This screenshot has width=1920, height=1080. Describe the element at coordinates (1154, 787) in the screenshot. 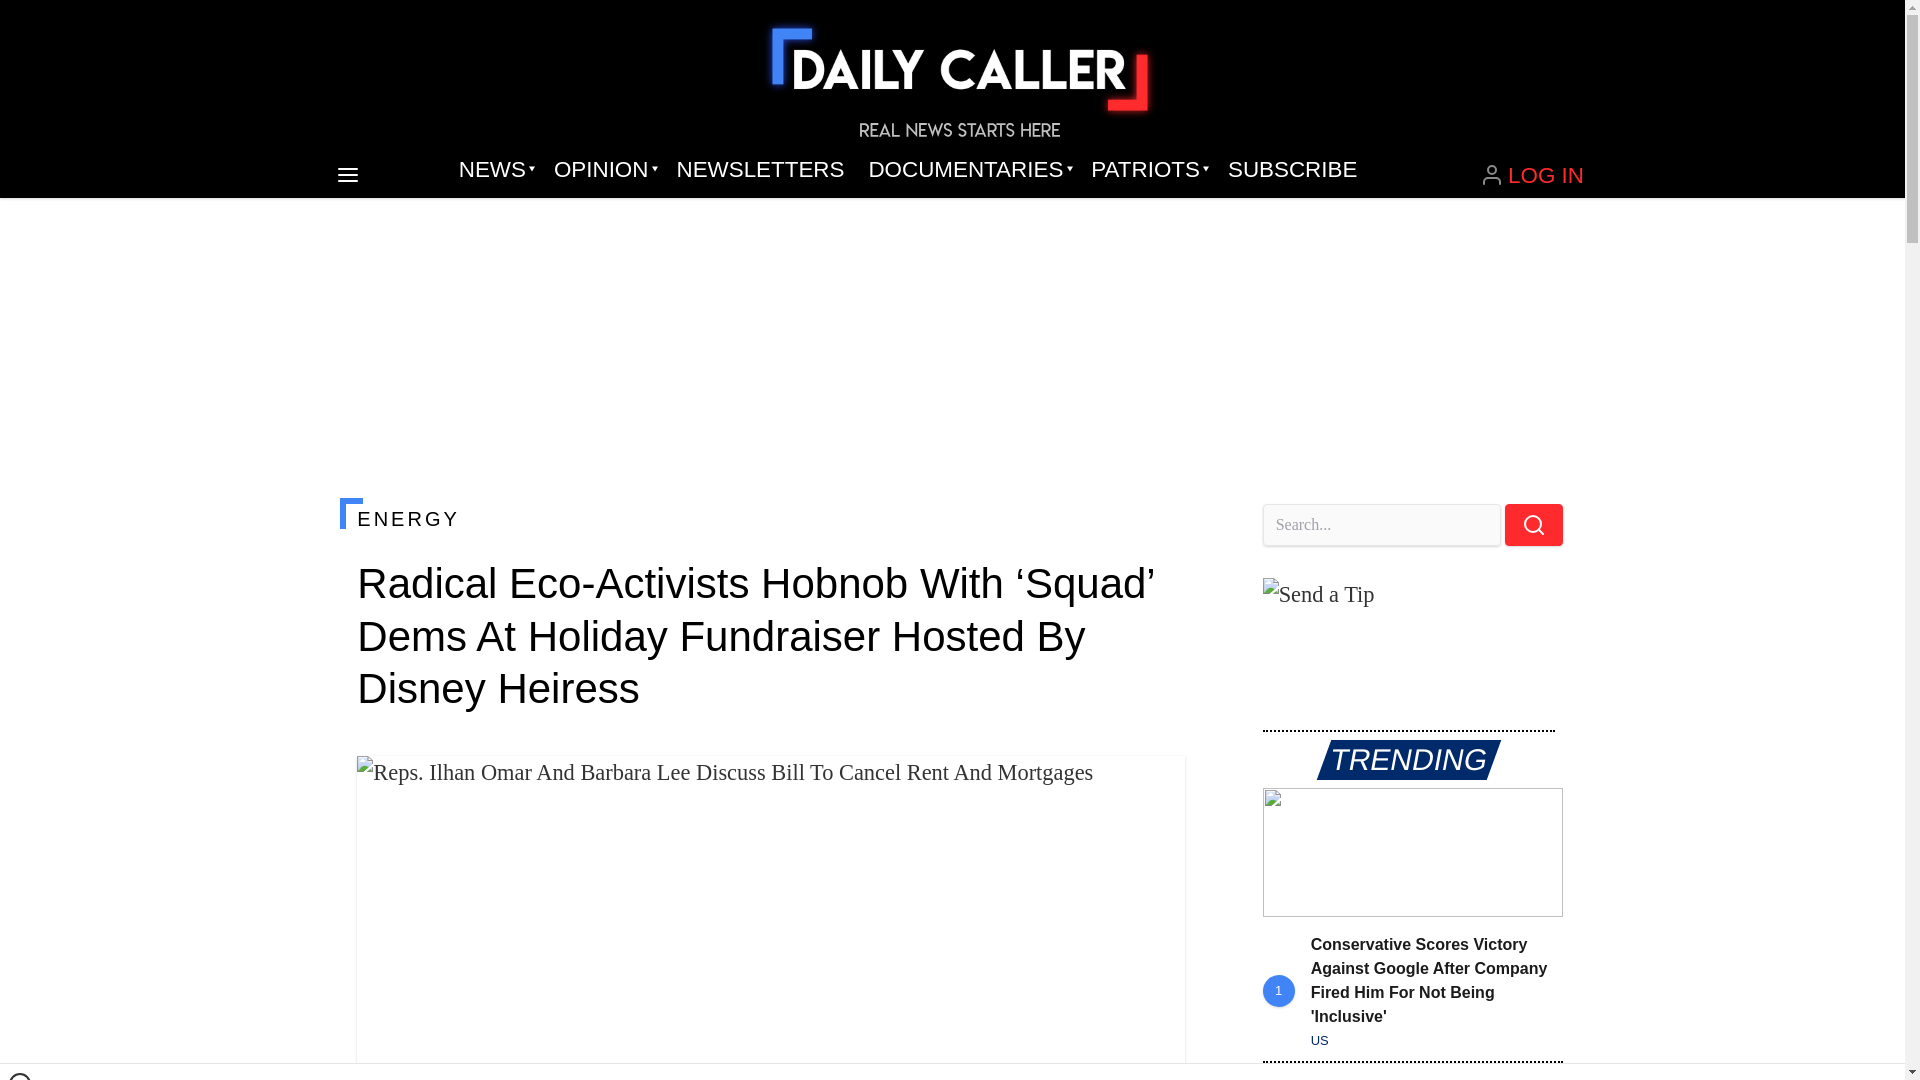

I see `Toggle fullscreen` at that location.